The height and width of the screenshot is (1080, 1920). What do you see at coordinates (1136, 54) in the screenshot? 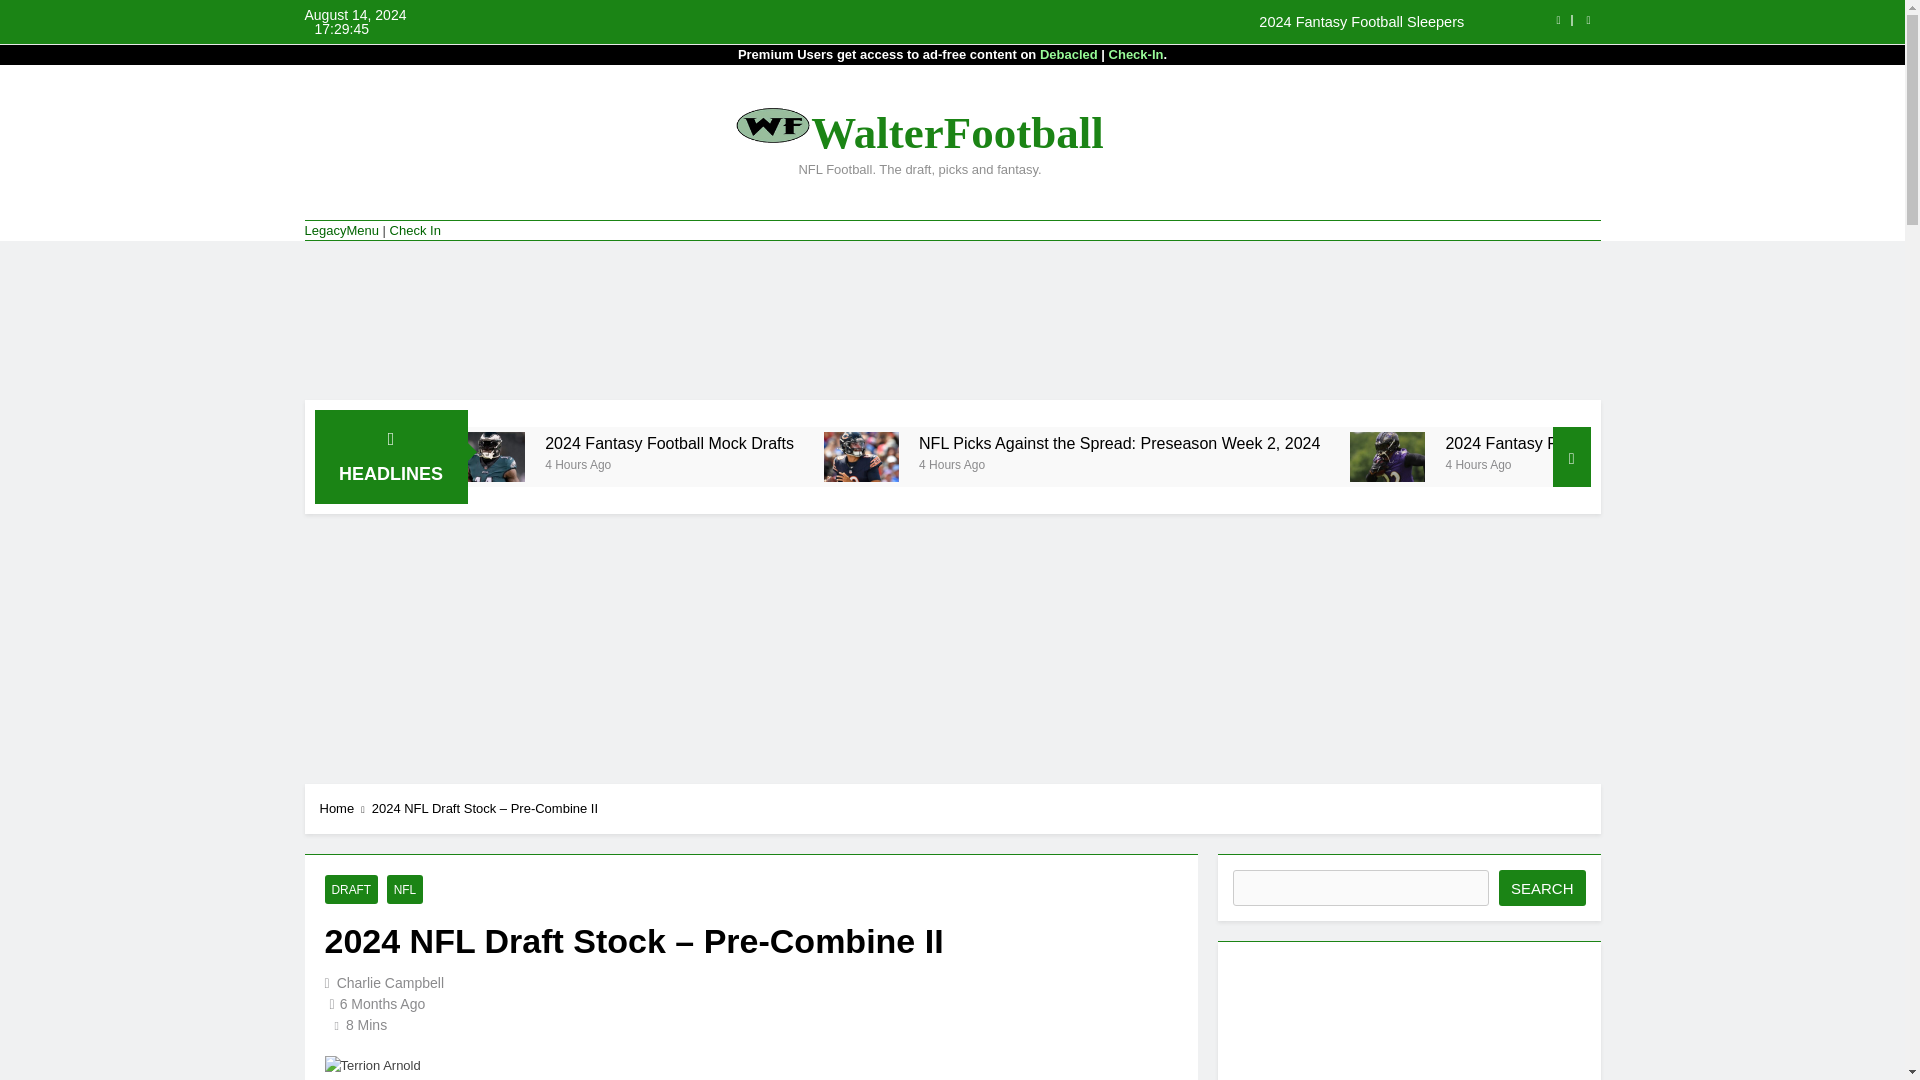
I see `Check-In` at bounding box center [1136, 54].